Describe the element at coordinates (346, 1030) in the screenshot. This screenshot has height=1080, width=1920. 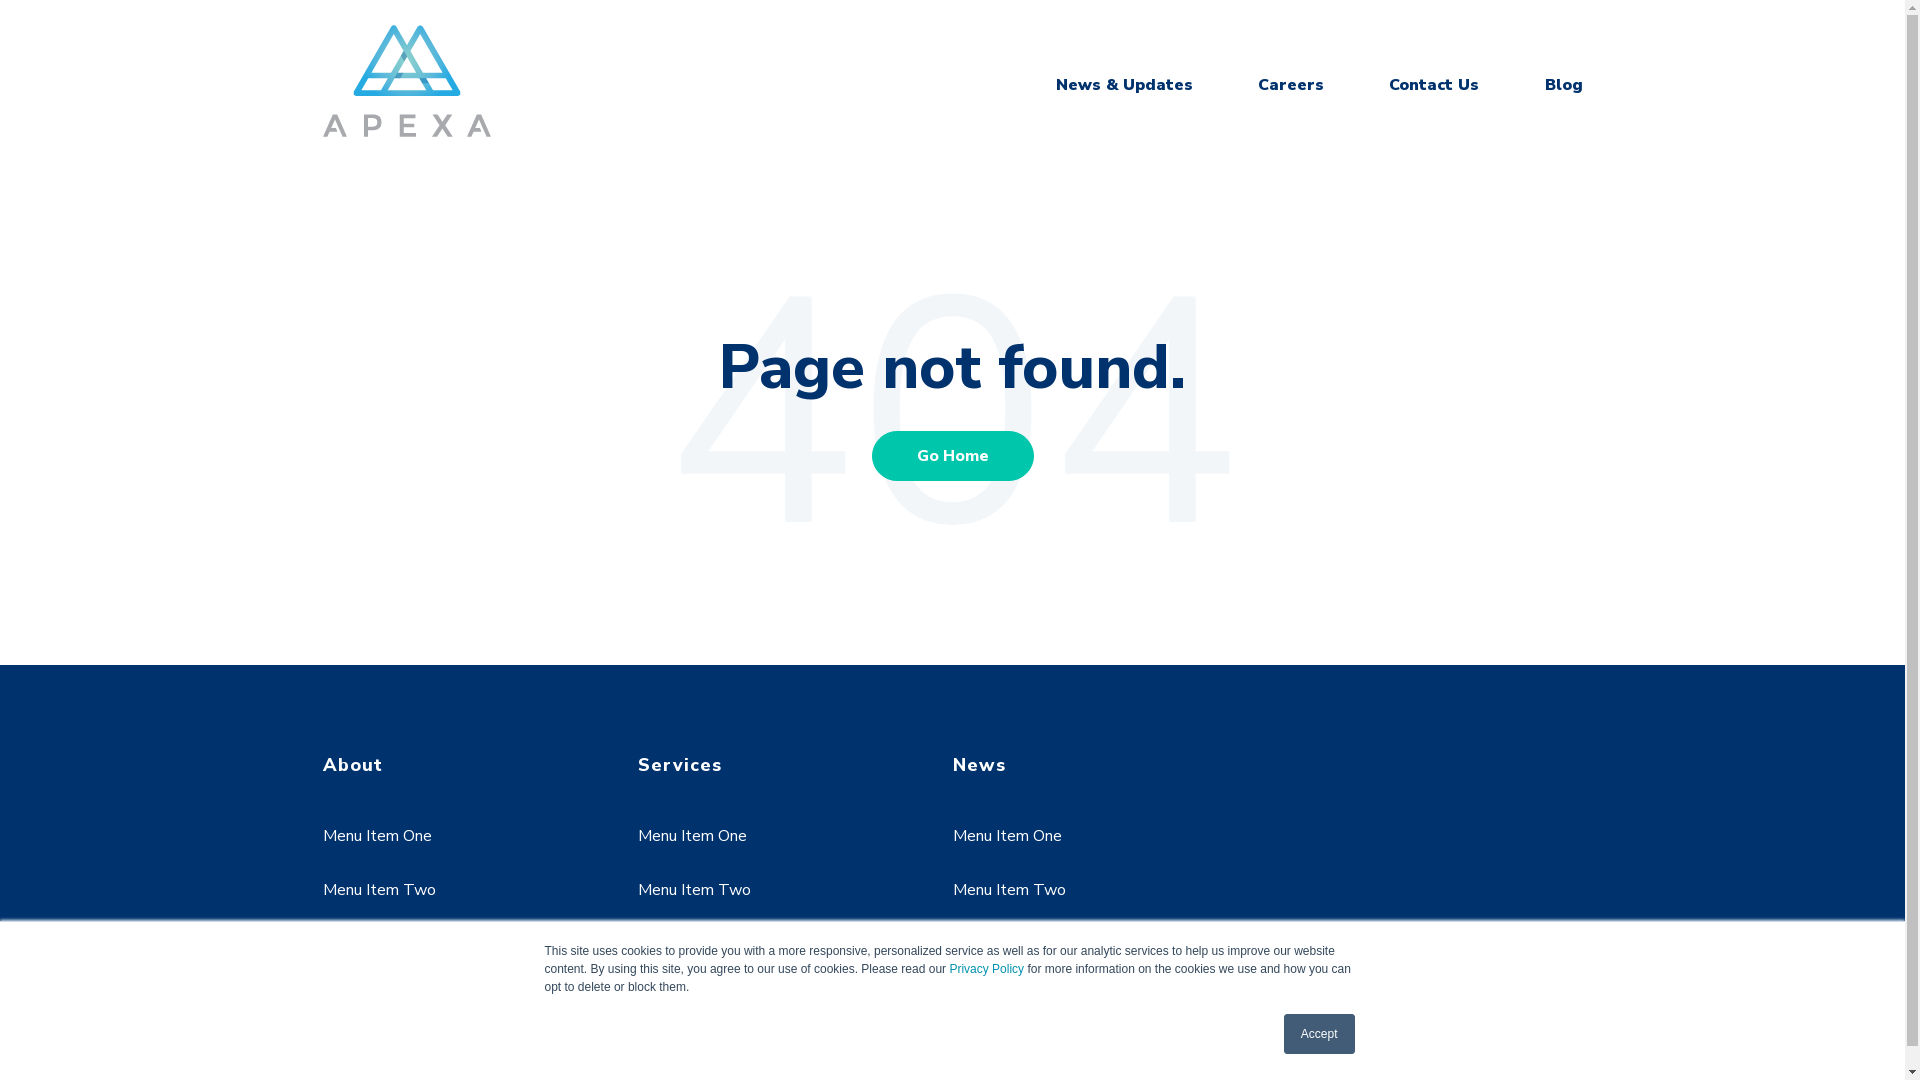
I see `Follow us on Facebook` at that location.